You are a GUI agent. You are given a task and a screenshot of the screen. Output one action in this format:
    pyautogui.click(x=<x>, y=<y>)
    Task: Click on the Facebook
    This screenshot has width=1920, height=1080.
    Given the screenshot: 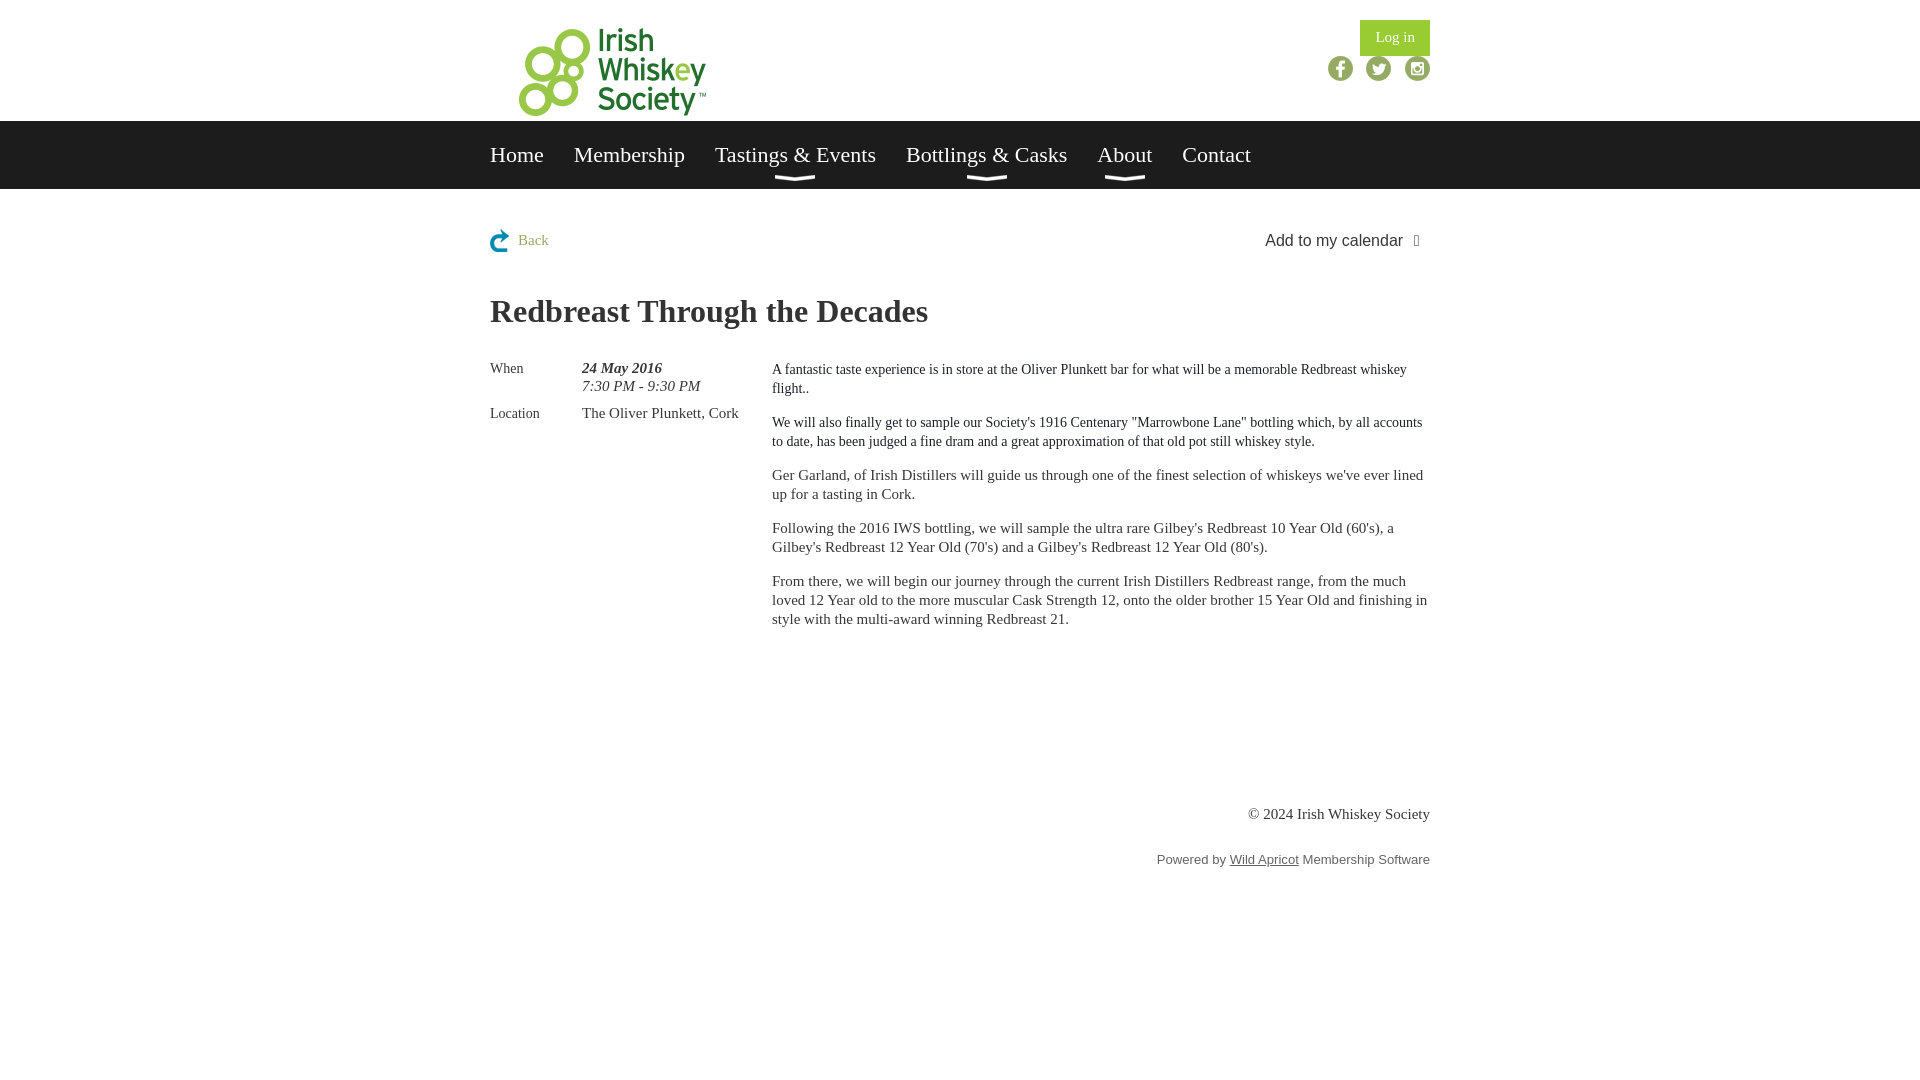 What is the action you would take?
    pyautogui.click(x=1340, y=68)
    